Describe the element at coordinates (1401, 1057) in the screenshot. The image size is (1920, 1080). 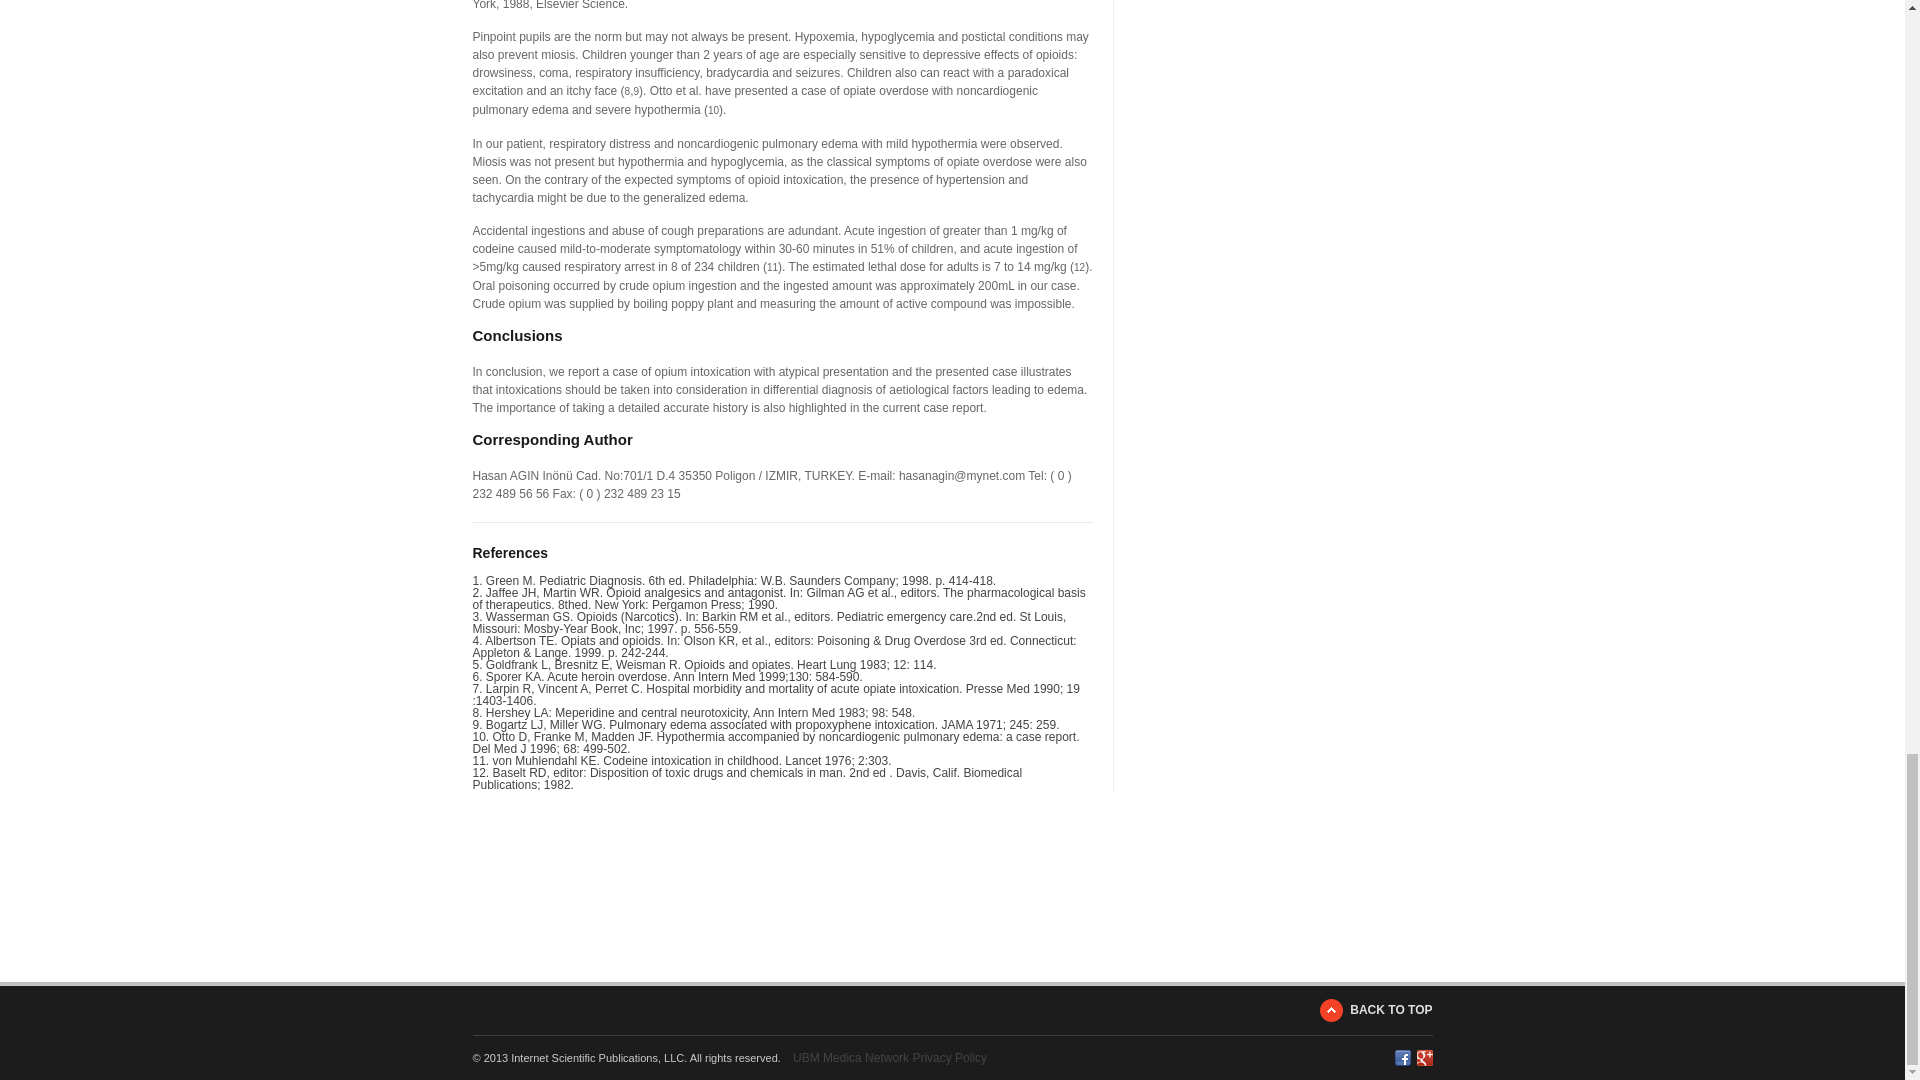
I see `Facebook` at that location.